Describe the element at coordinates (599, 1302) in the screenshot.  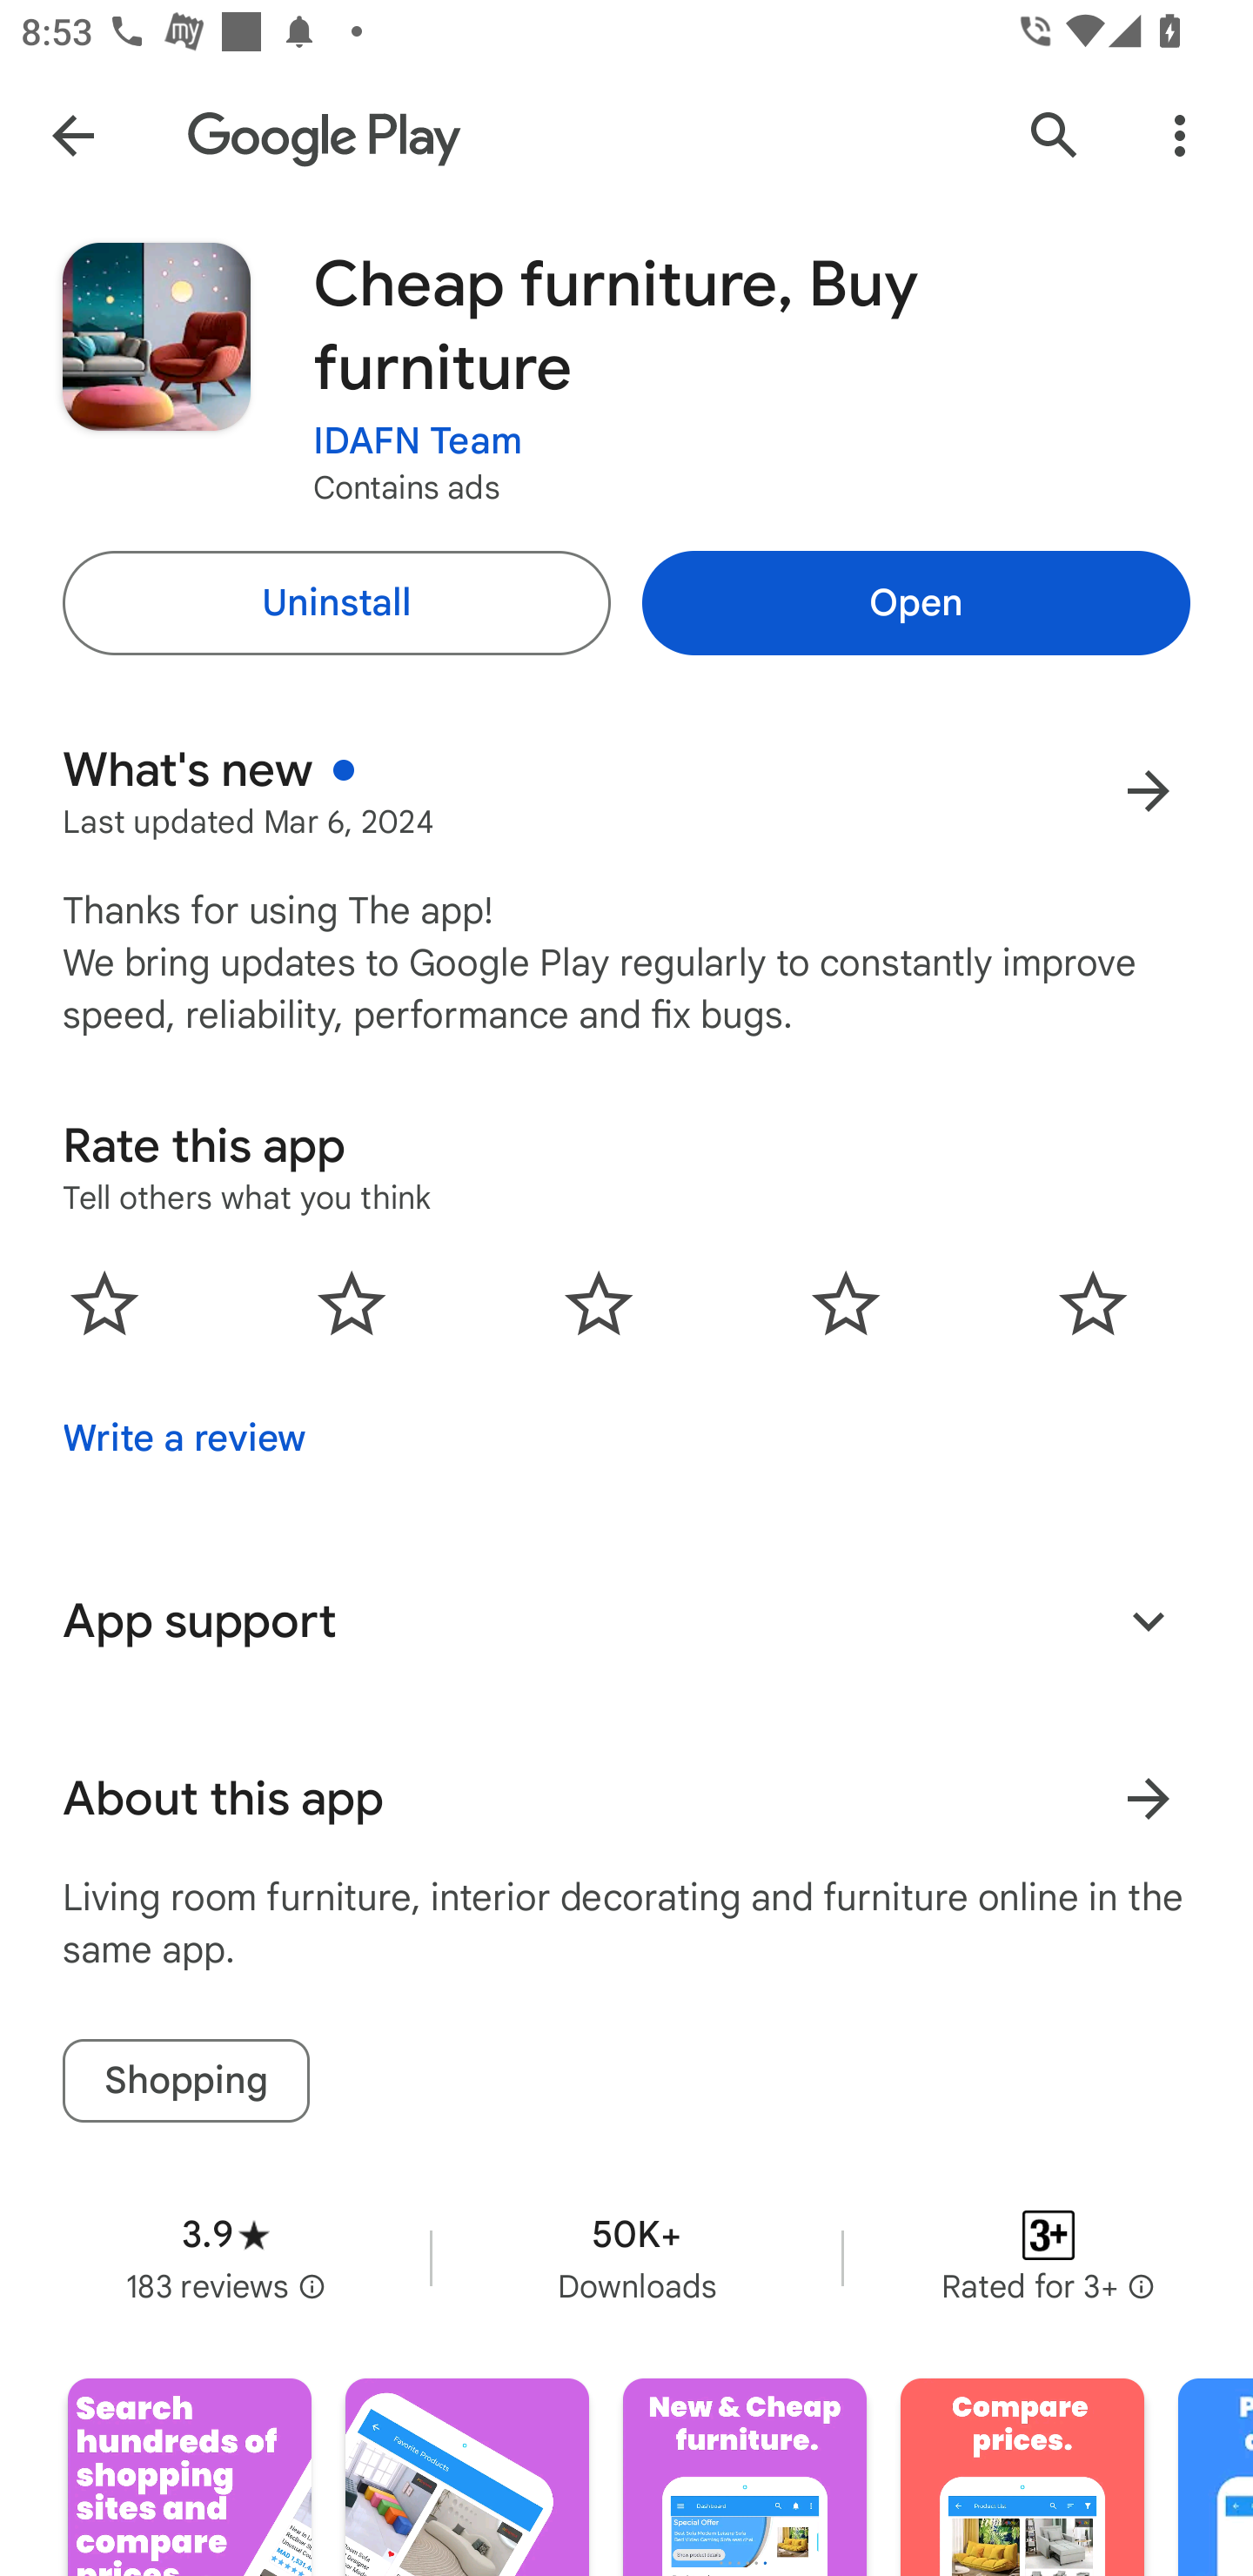
I see `0.0` at that location.